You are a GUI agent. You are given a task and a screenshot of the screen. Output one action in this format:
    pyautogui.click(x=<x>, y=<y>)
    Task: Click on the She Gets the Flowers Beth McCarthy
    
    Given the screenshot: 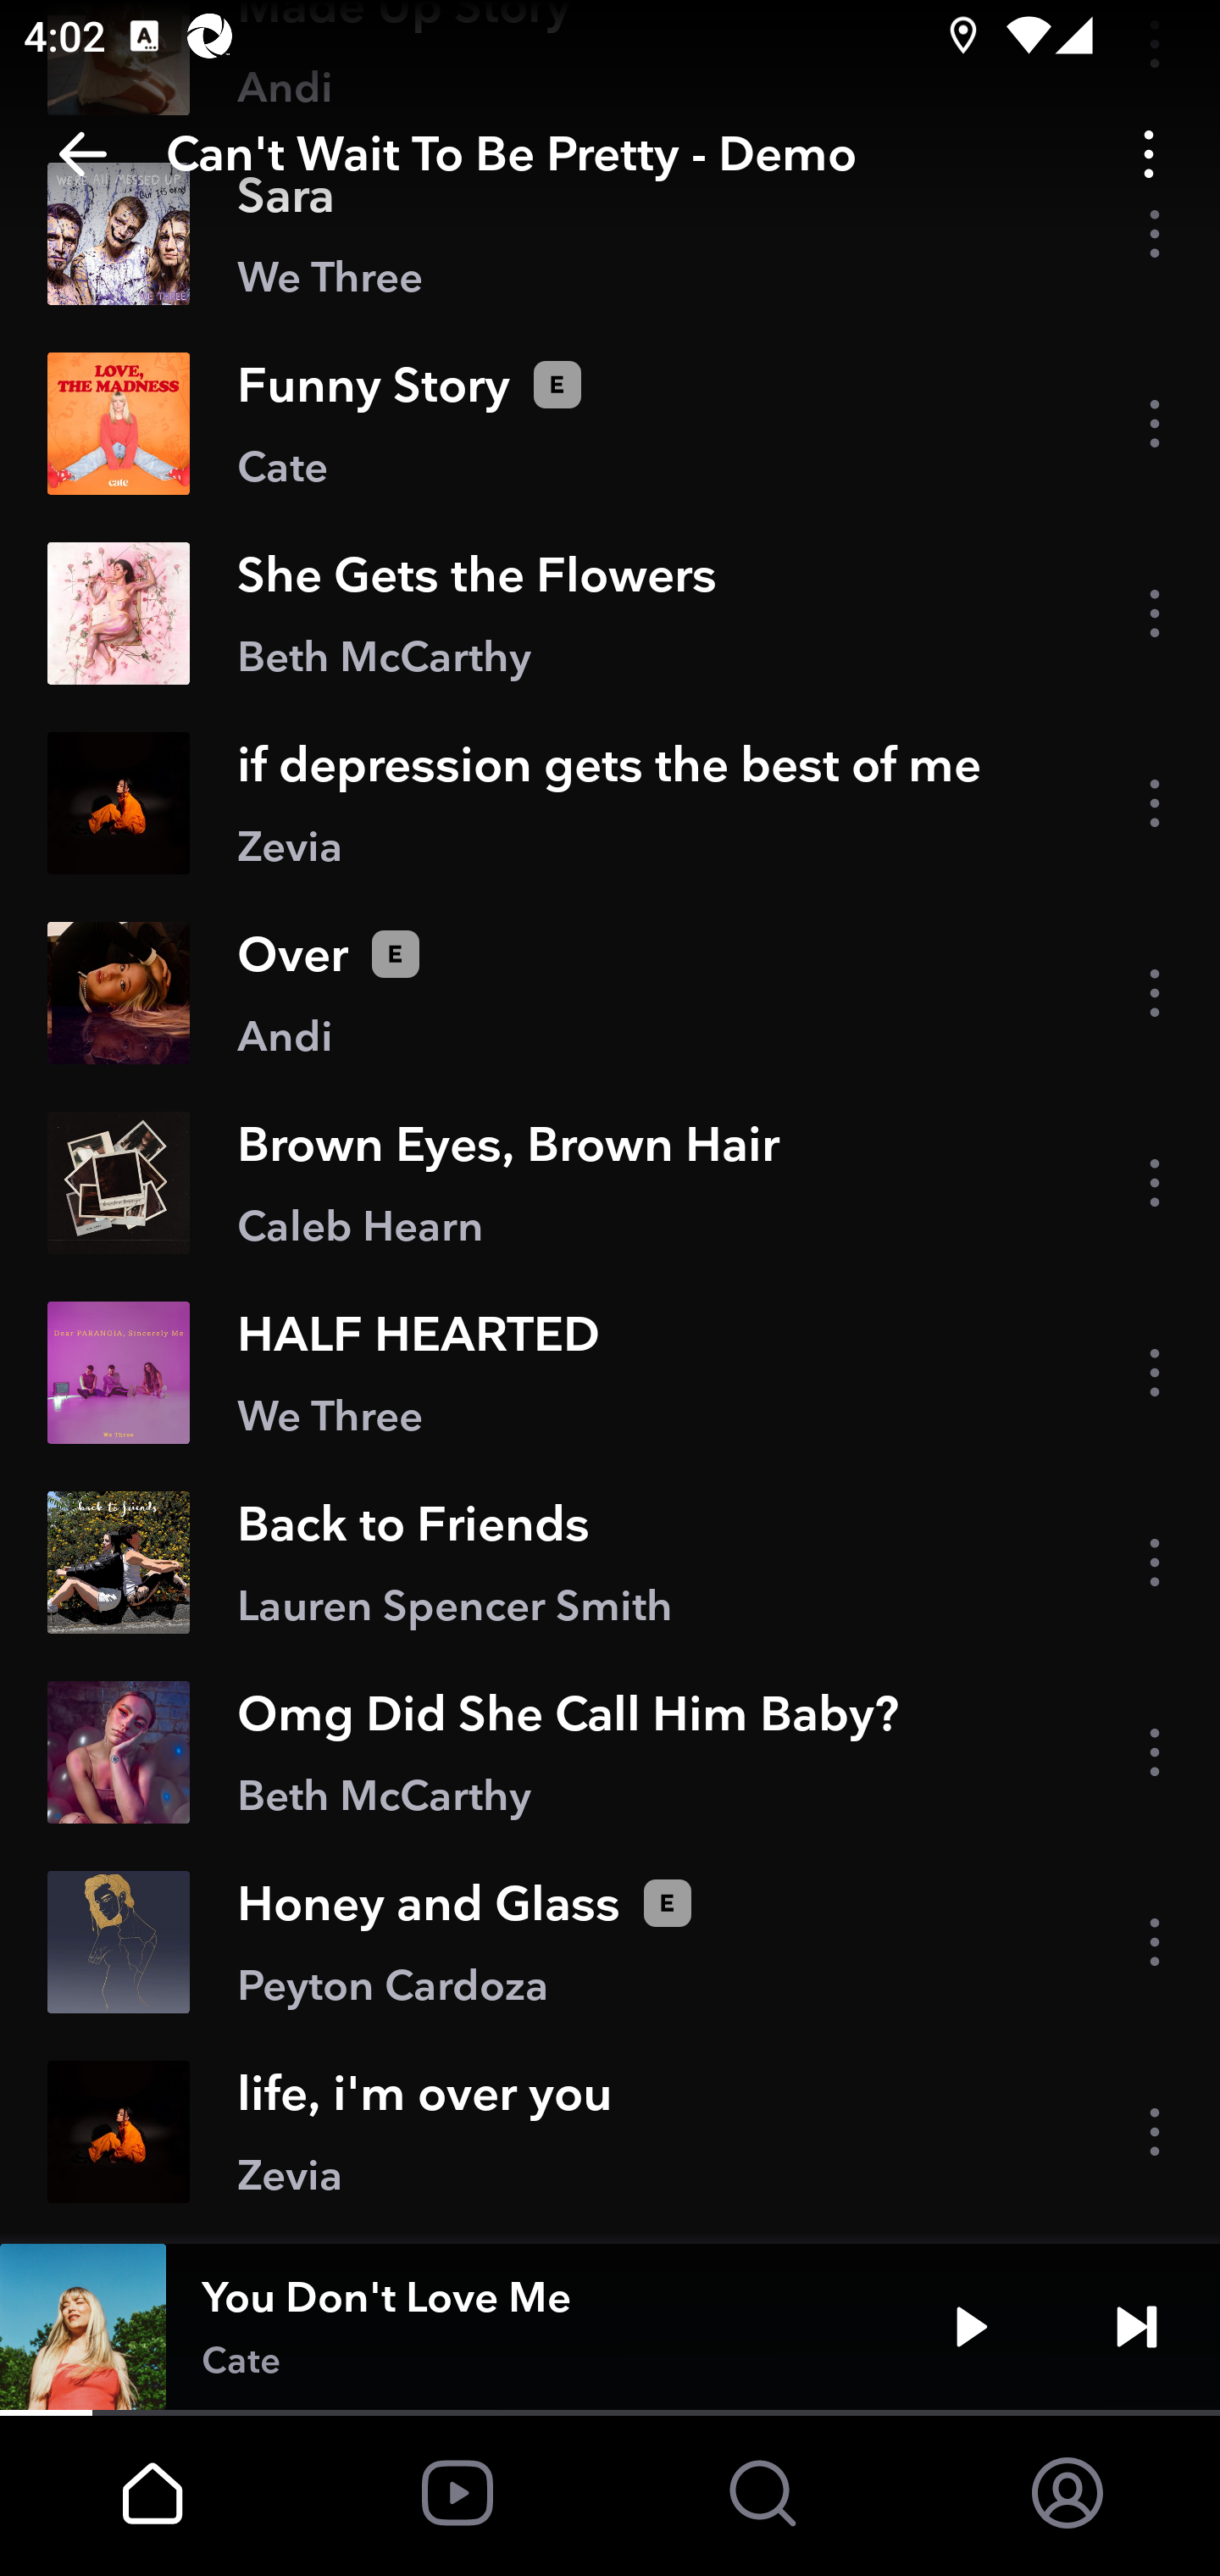 What is the action you would take?
    pyautogui.click(x=610, y=613)
    